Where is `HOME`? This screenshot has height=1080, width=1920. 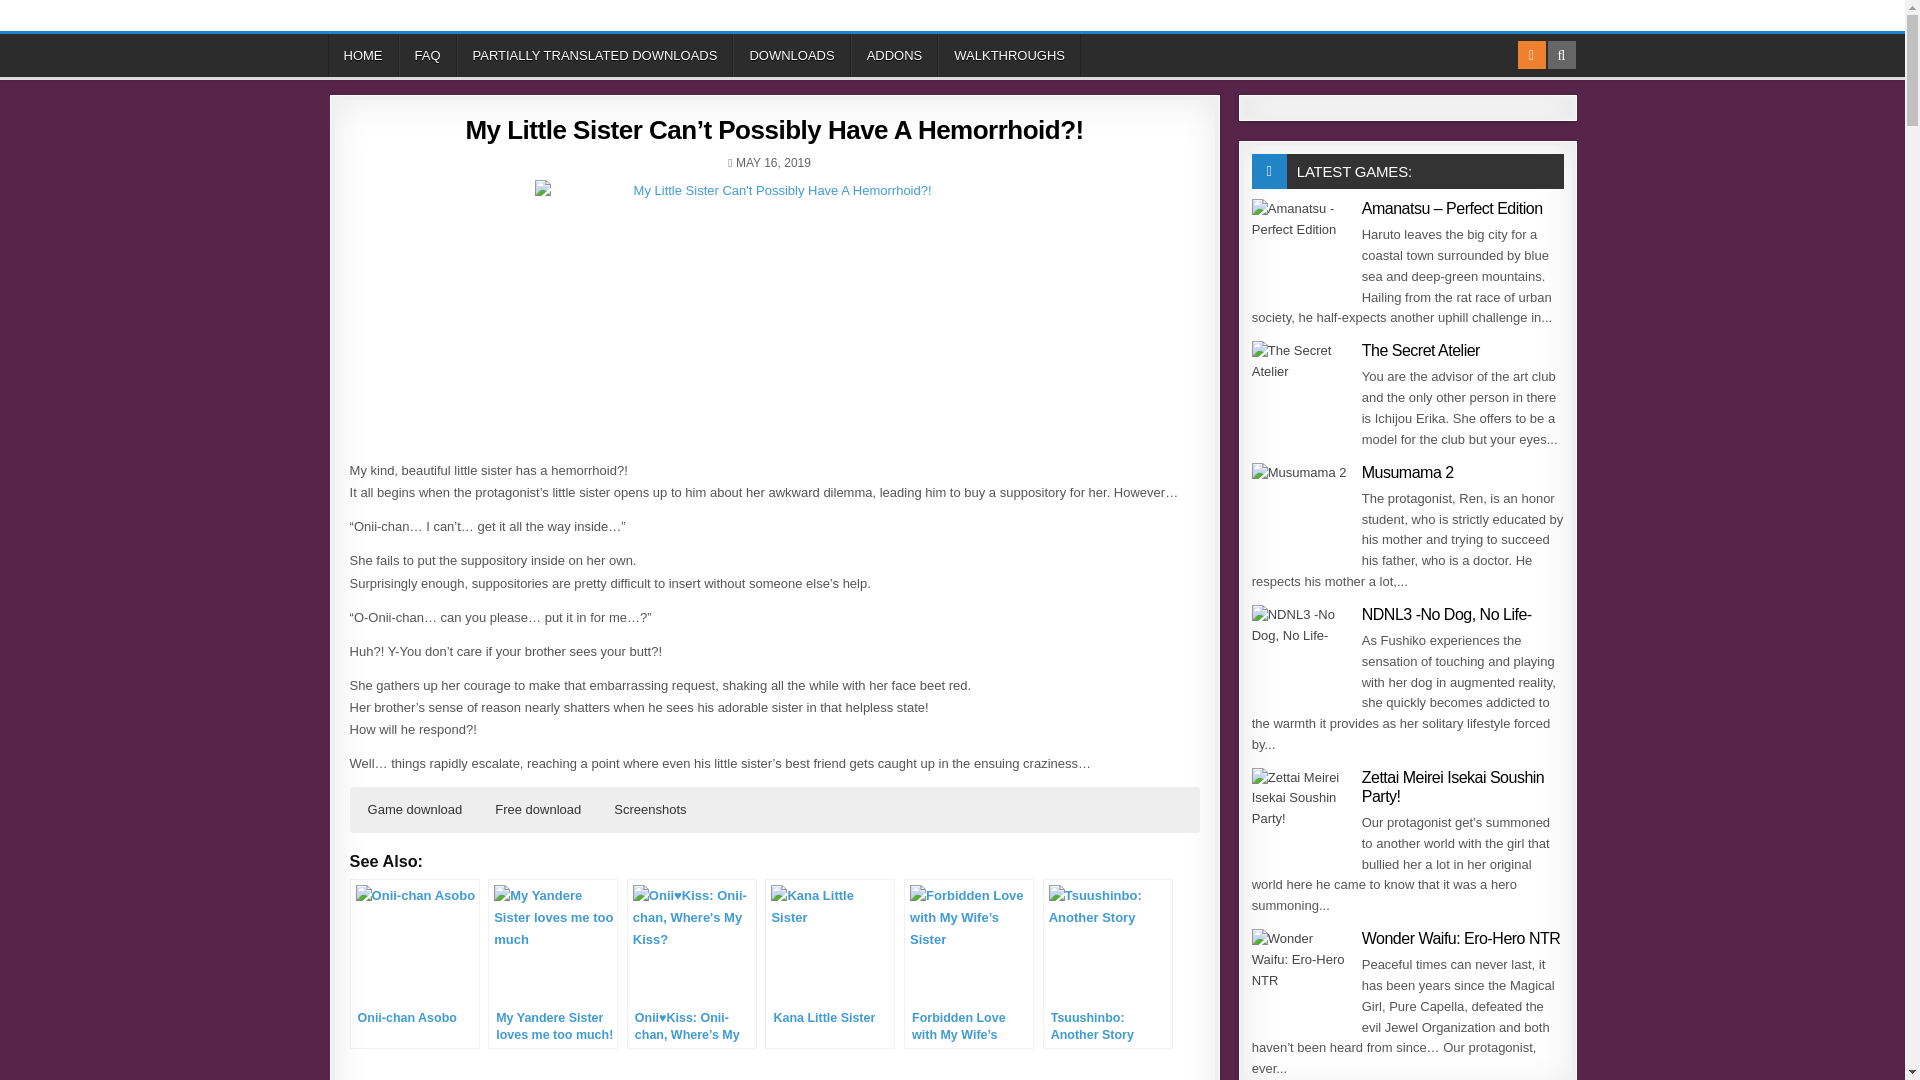
HOME is located at coordinates (364, 54).